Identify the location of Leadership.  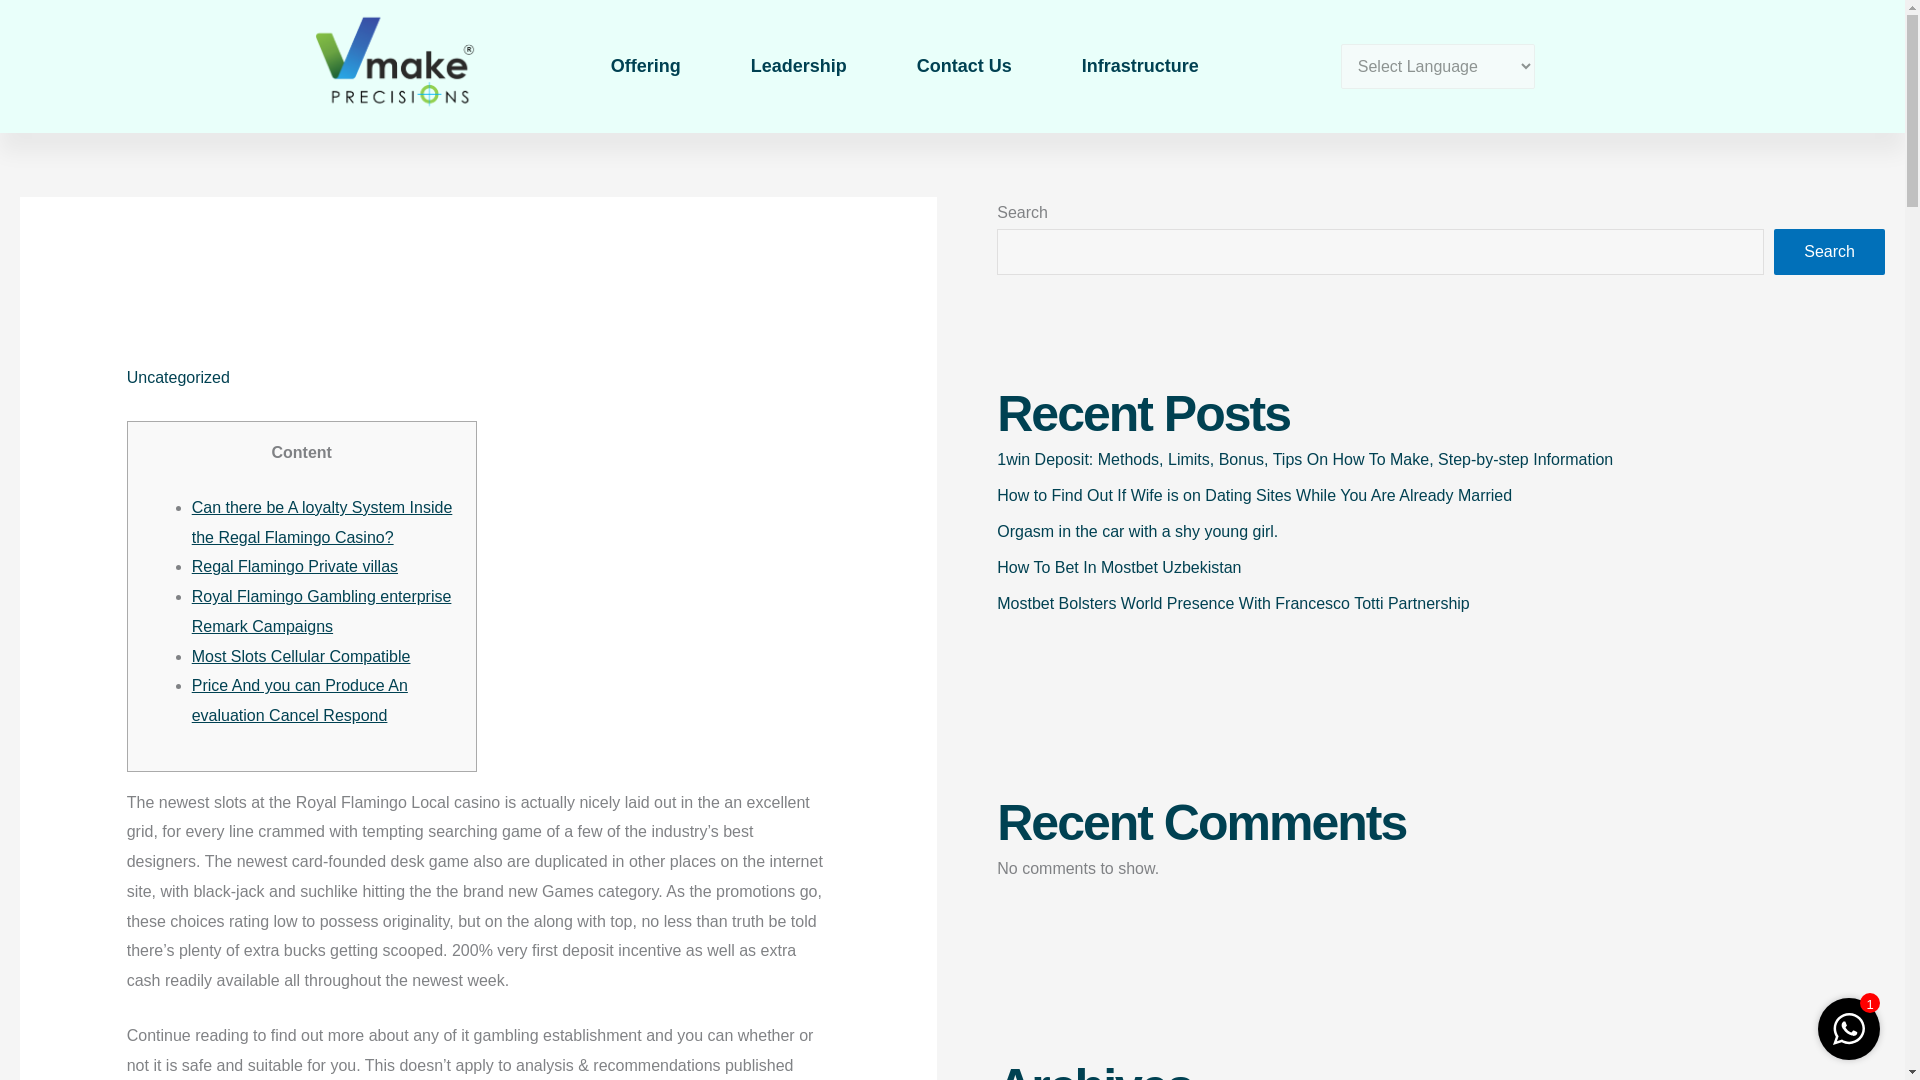
(798, 66).